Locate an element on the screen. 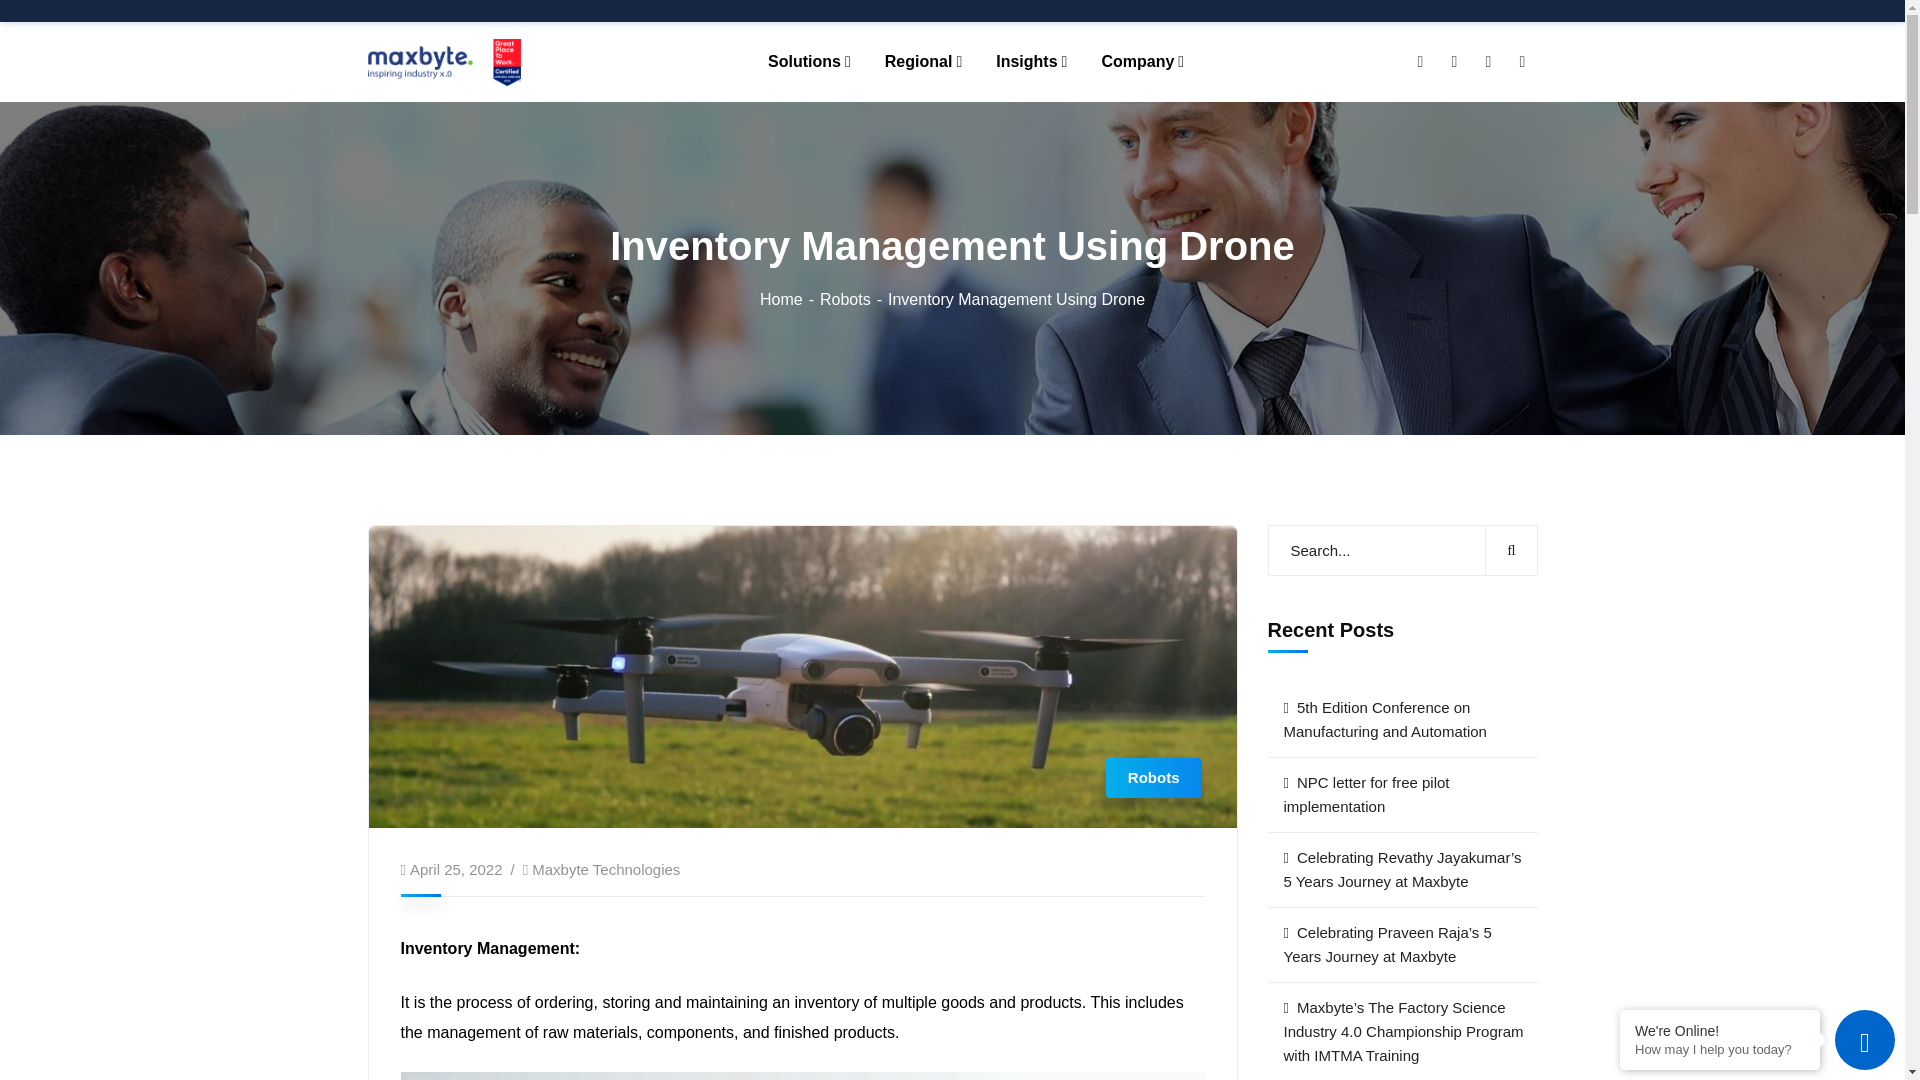 The height and width of the screenshot is (1080, 1920). Company is located at coordinates (1142, 61).